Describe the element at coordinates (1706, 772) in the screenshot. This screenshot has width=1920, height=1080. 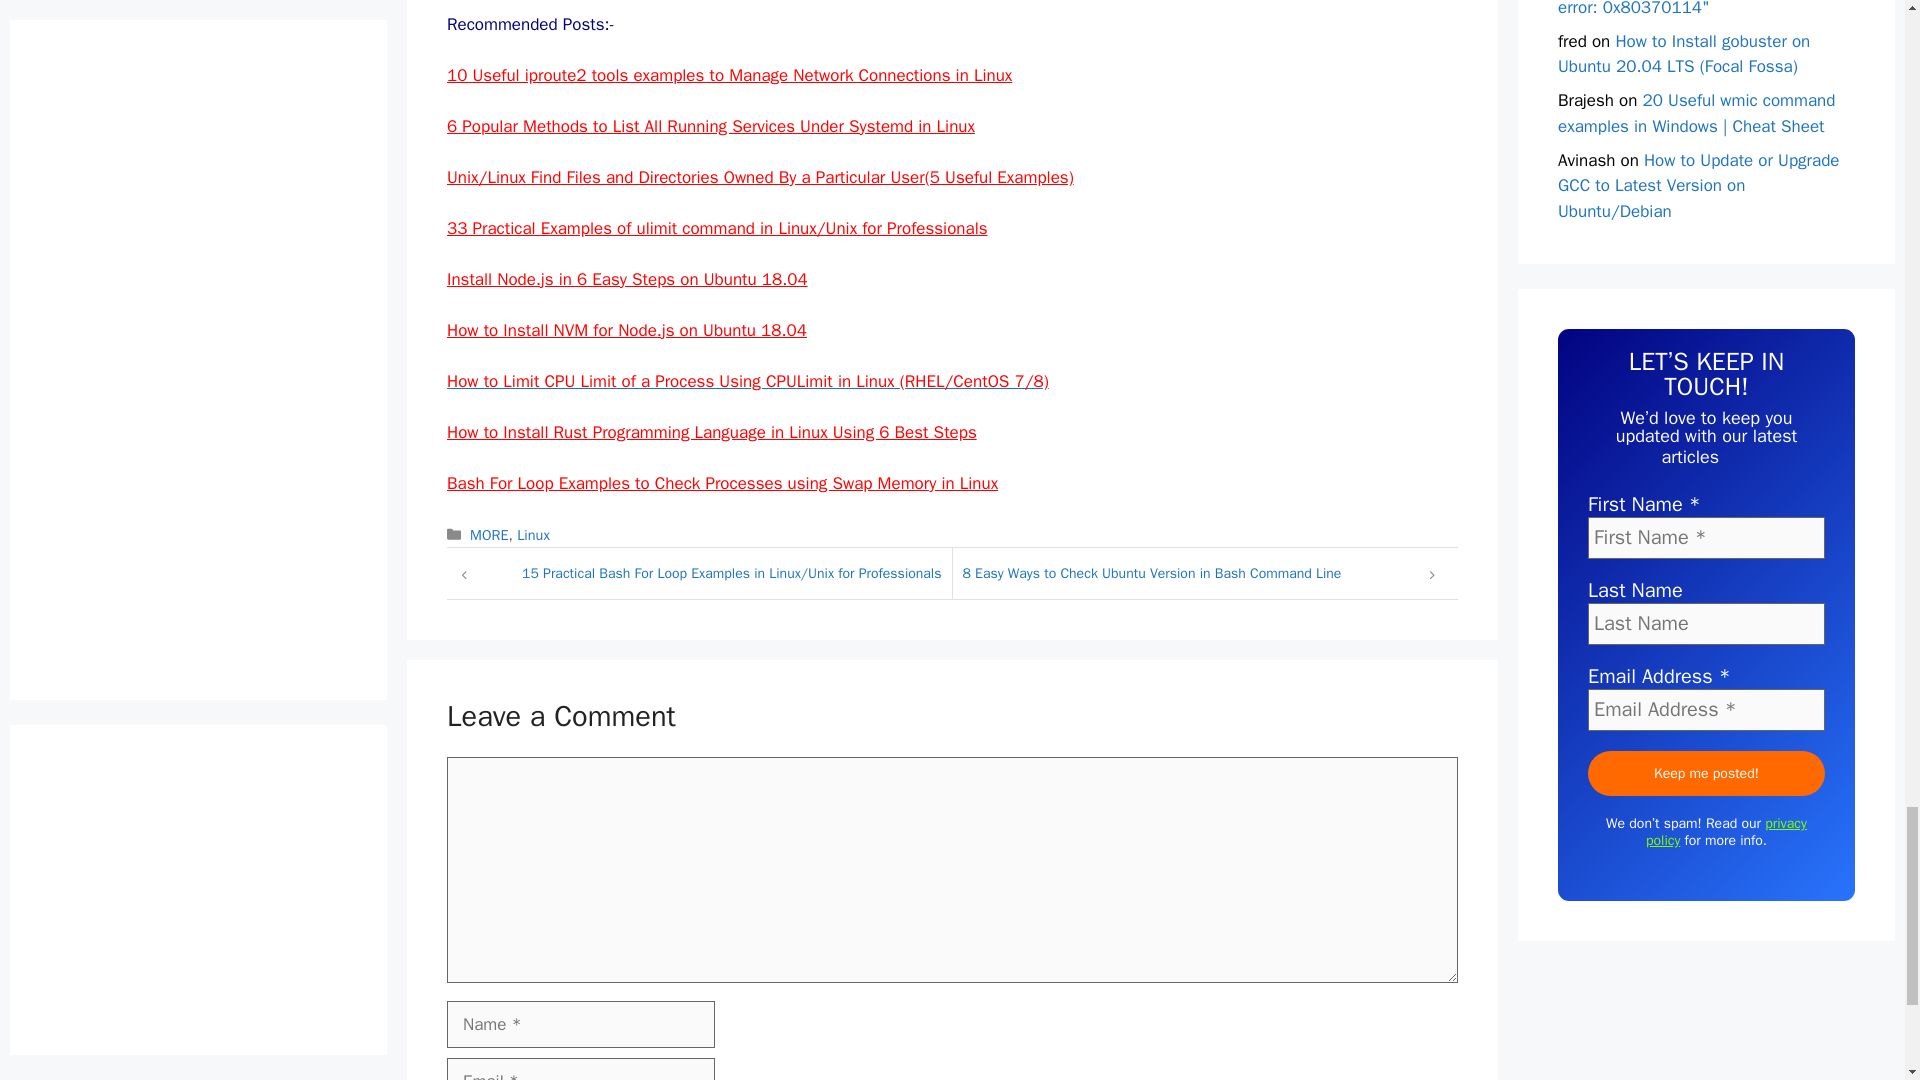
I see `Keep me posted!` at that location.